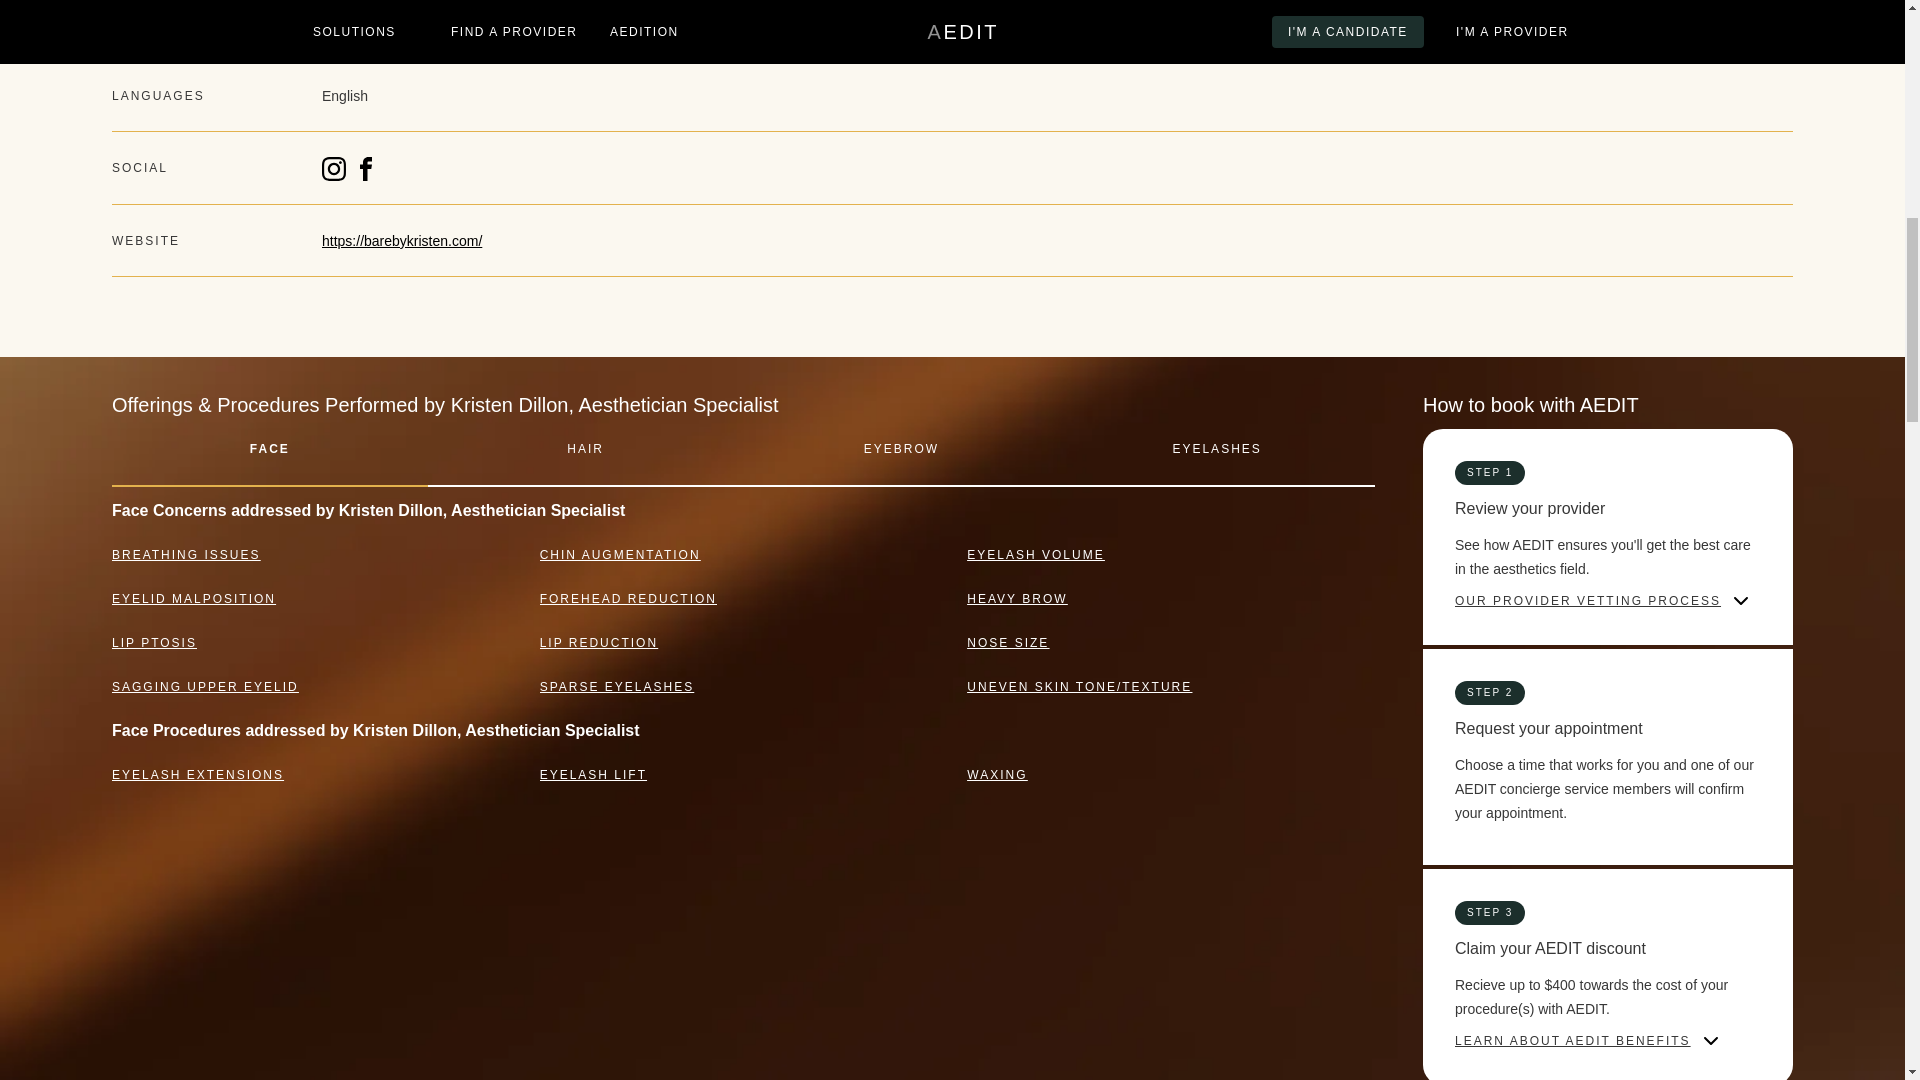 This screenshot has height=1080, width=1920. Describe the element at coordinates (598, 643) in the screenshot. I see `LIP REDUCTION` at that location.